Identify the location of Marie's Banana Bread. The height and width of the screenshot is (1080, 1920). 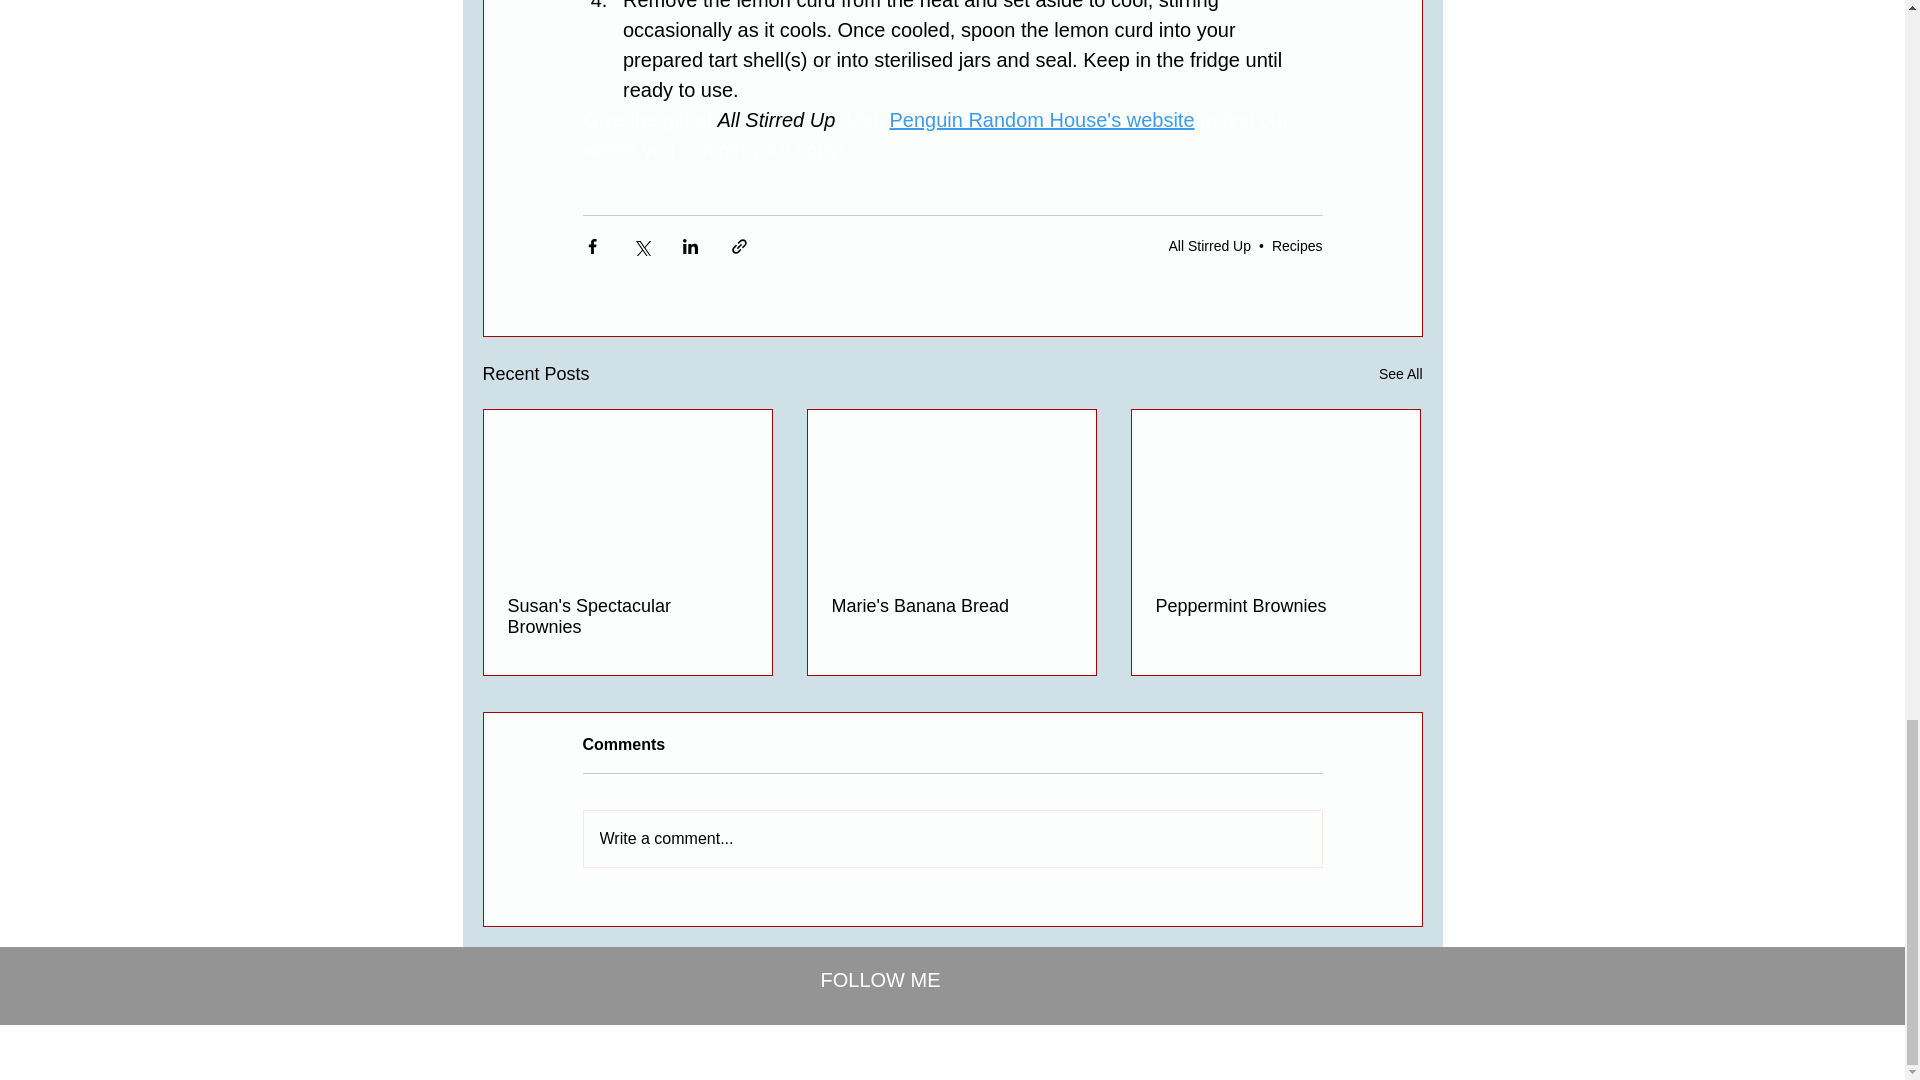
(951, 606).